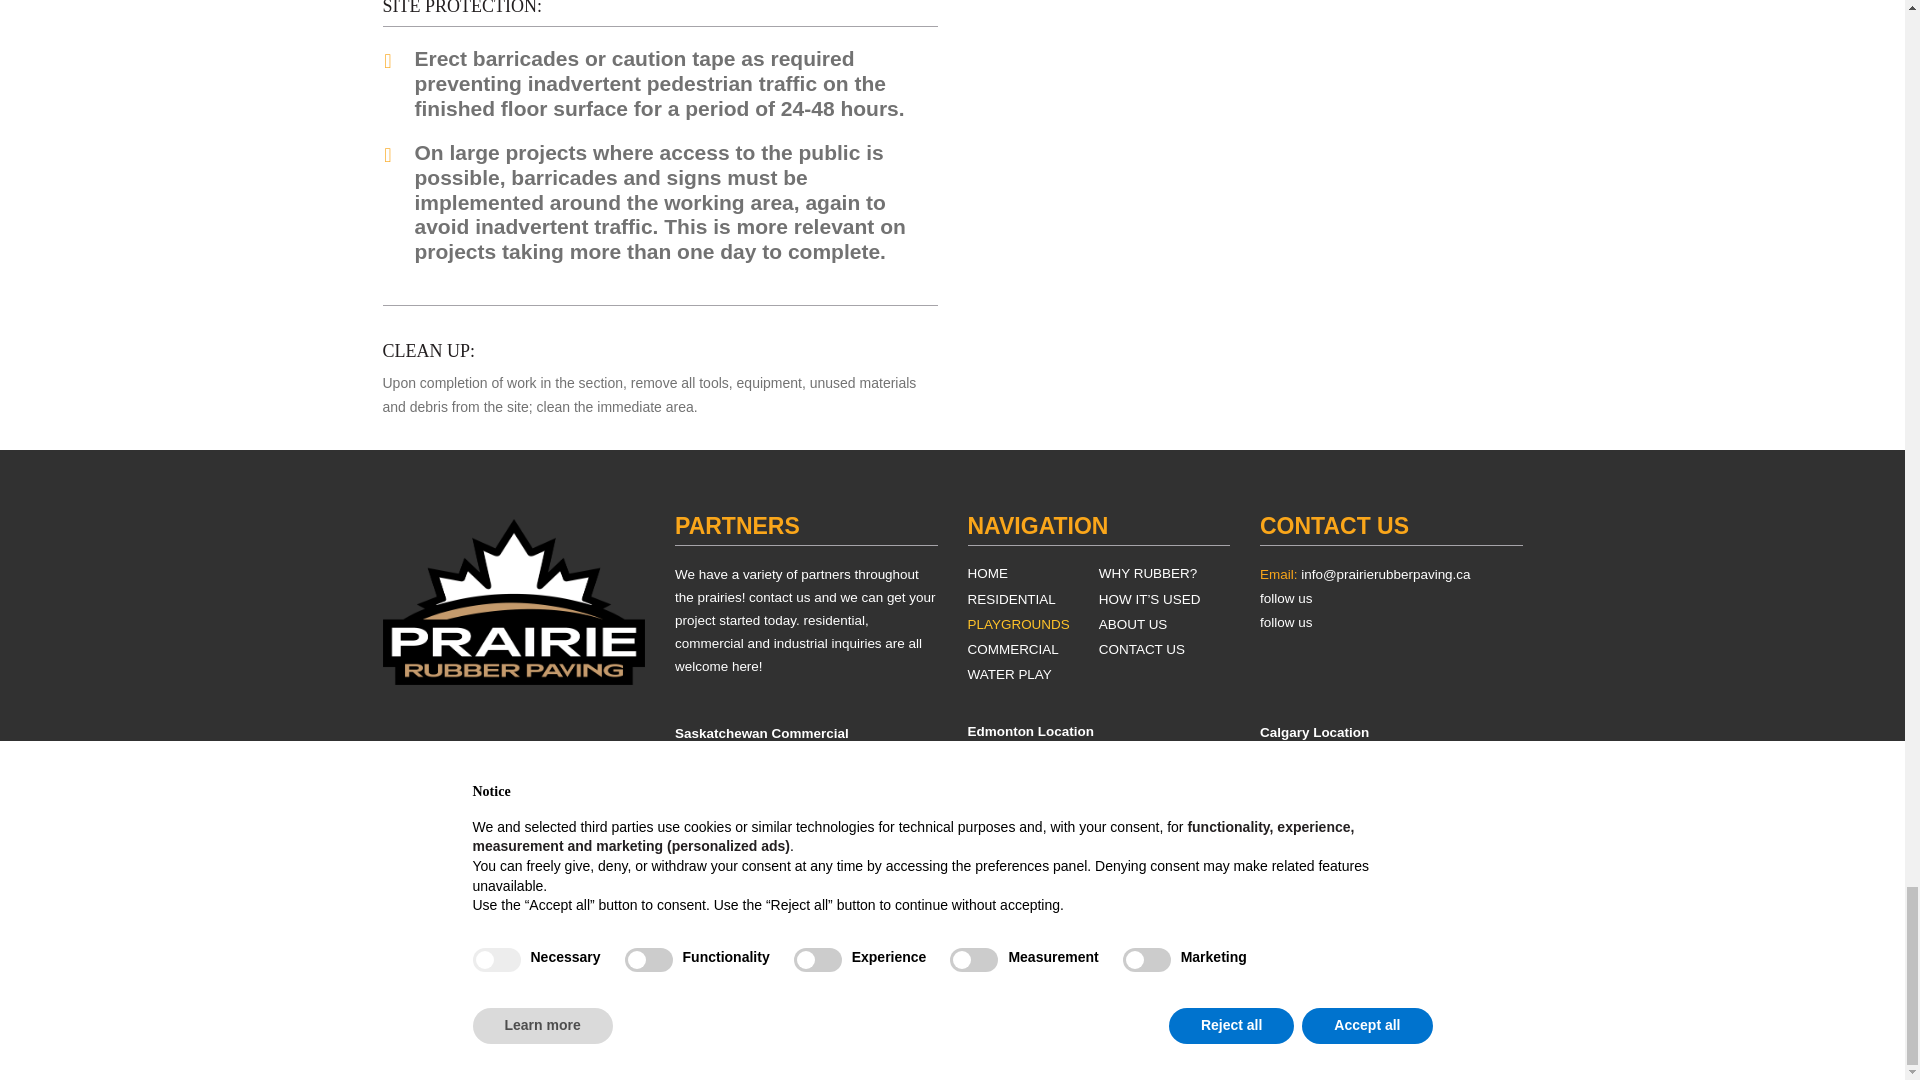 This screenshot has height=1080, width=1920. I want to click on CONTACT US, so click(1032, 650).